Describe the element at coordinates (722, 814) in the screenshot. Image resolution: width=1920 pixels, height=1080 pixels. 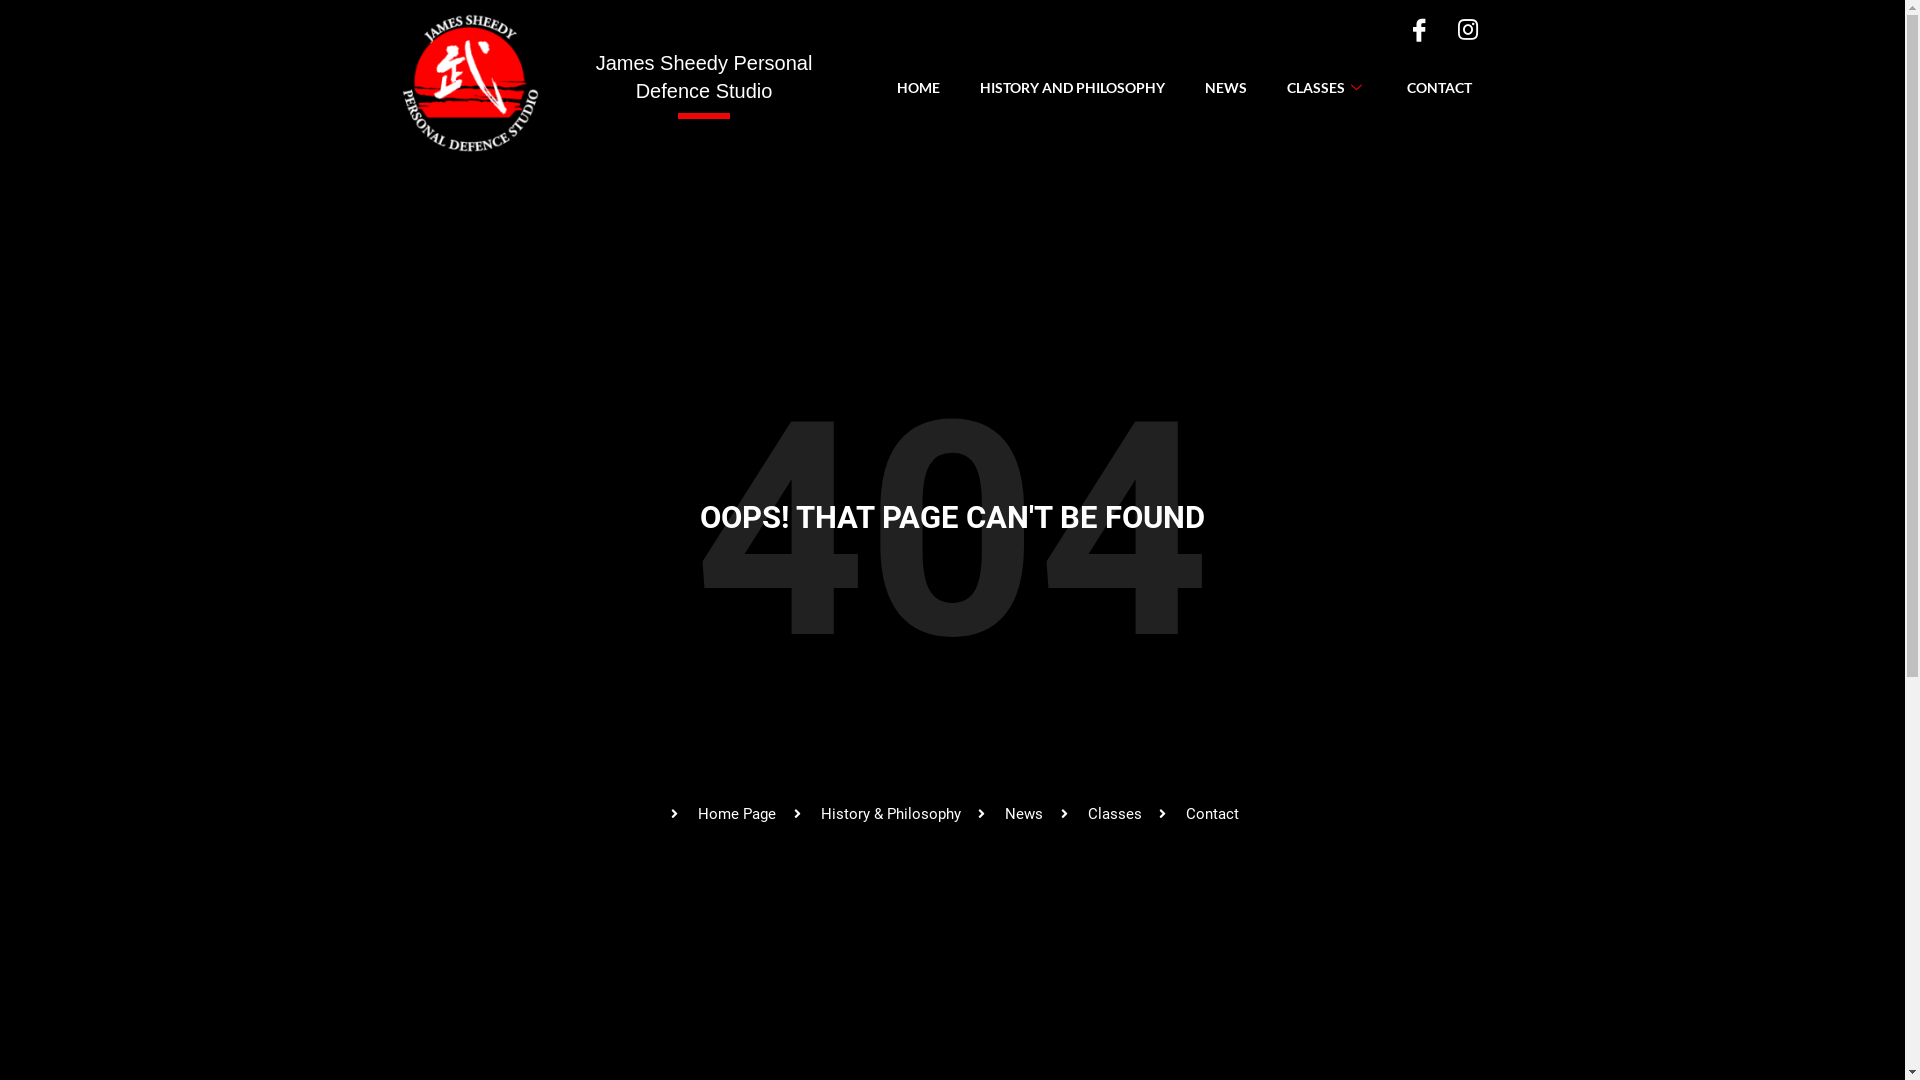
I see `Home Page` at that location.